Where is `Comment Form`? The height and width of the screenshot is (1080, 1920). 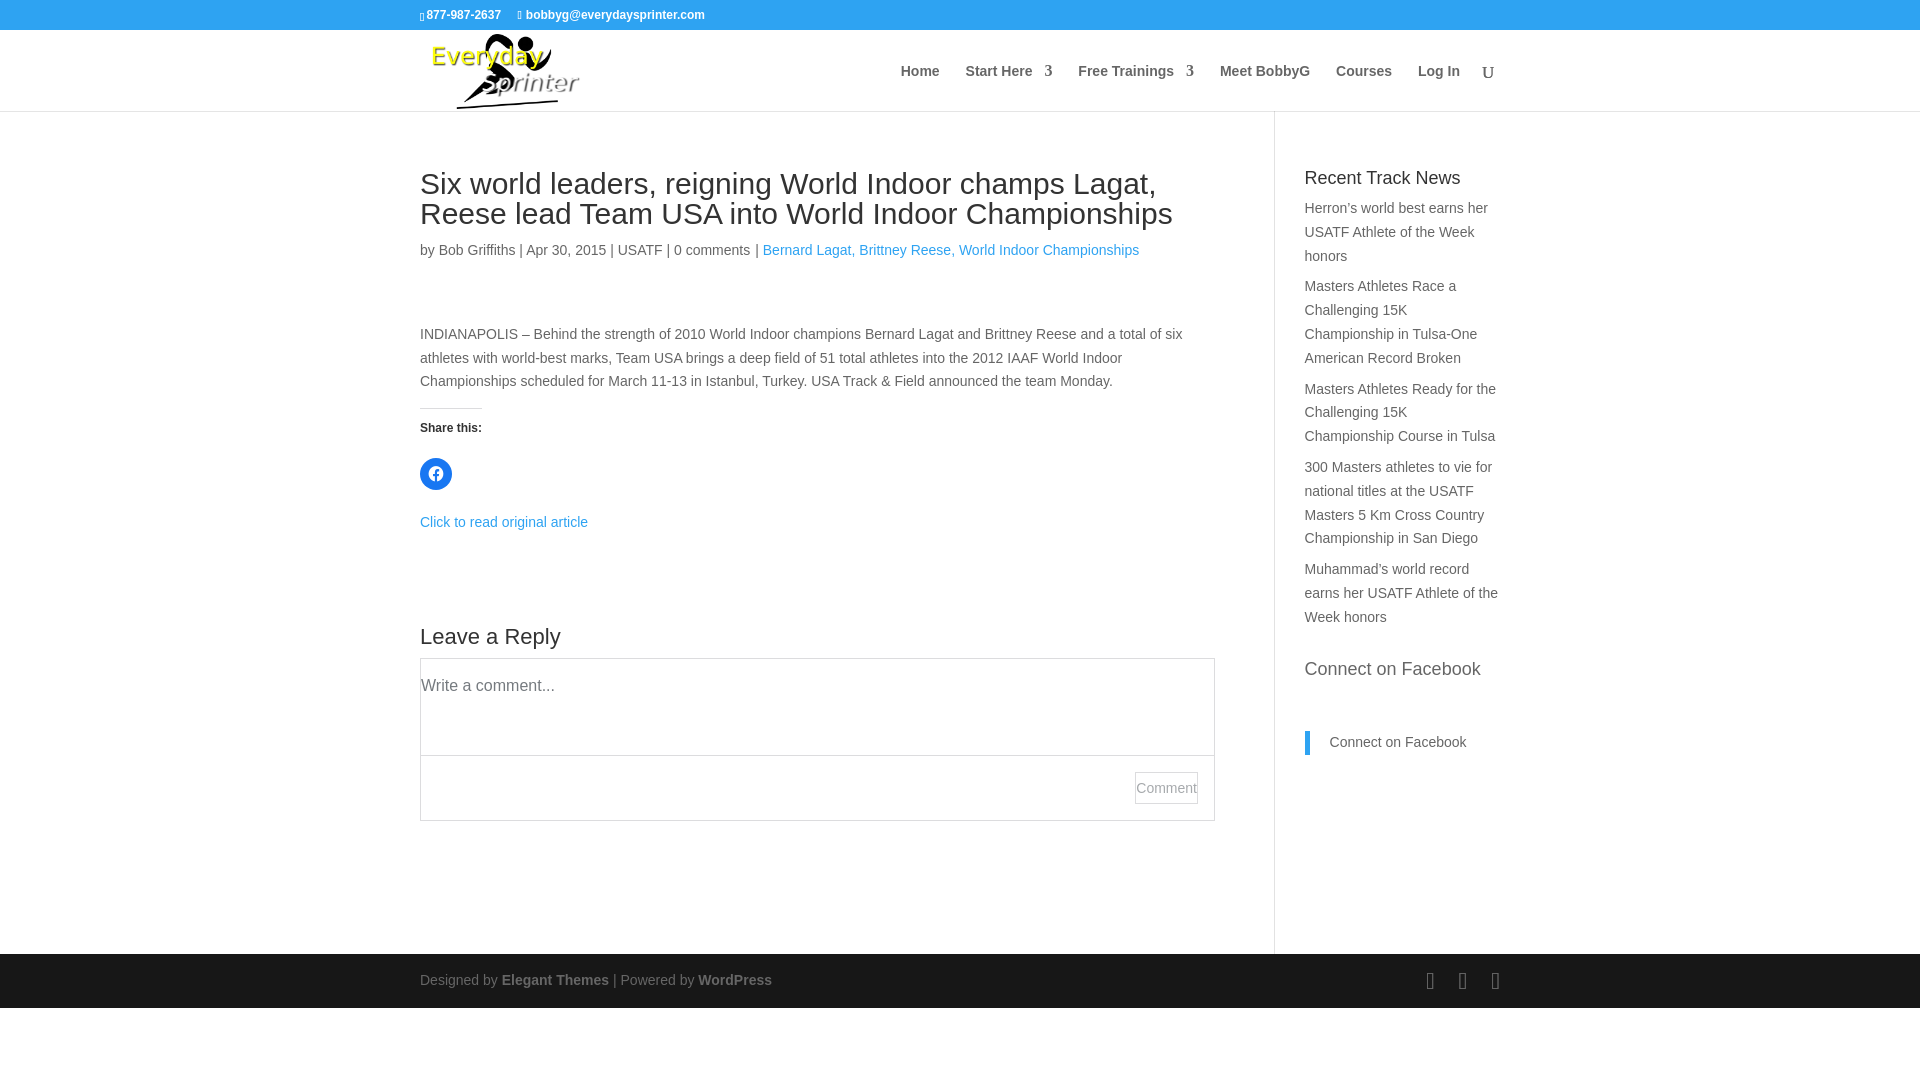 Comment Form is located at coordinates (818, 738).